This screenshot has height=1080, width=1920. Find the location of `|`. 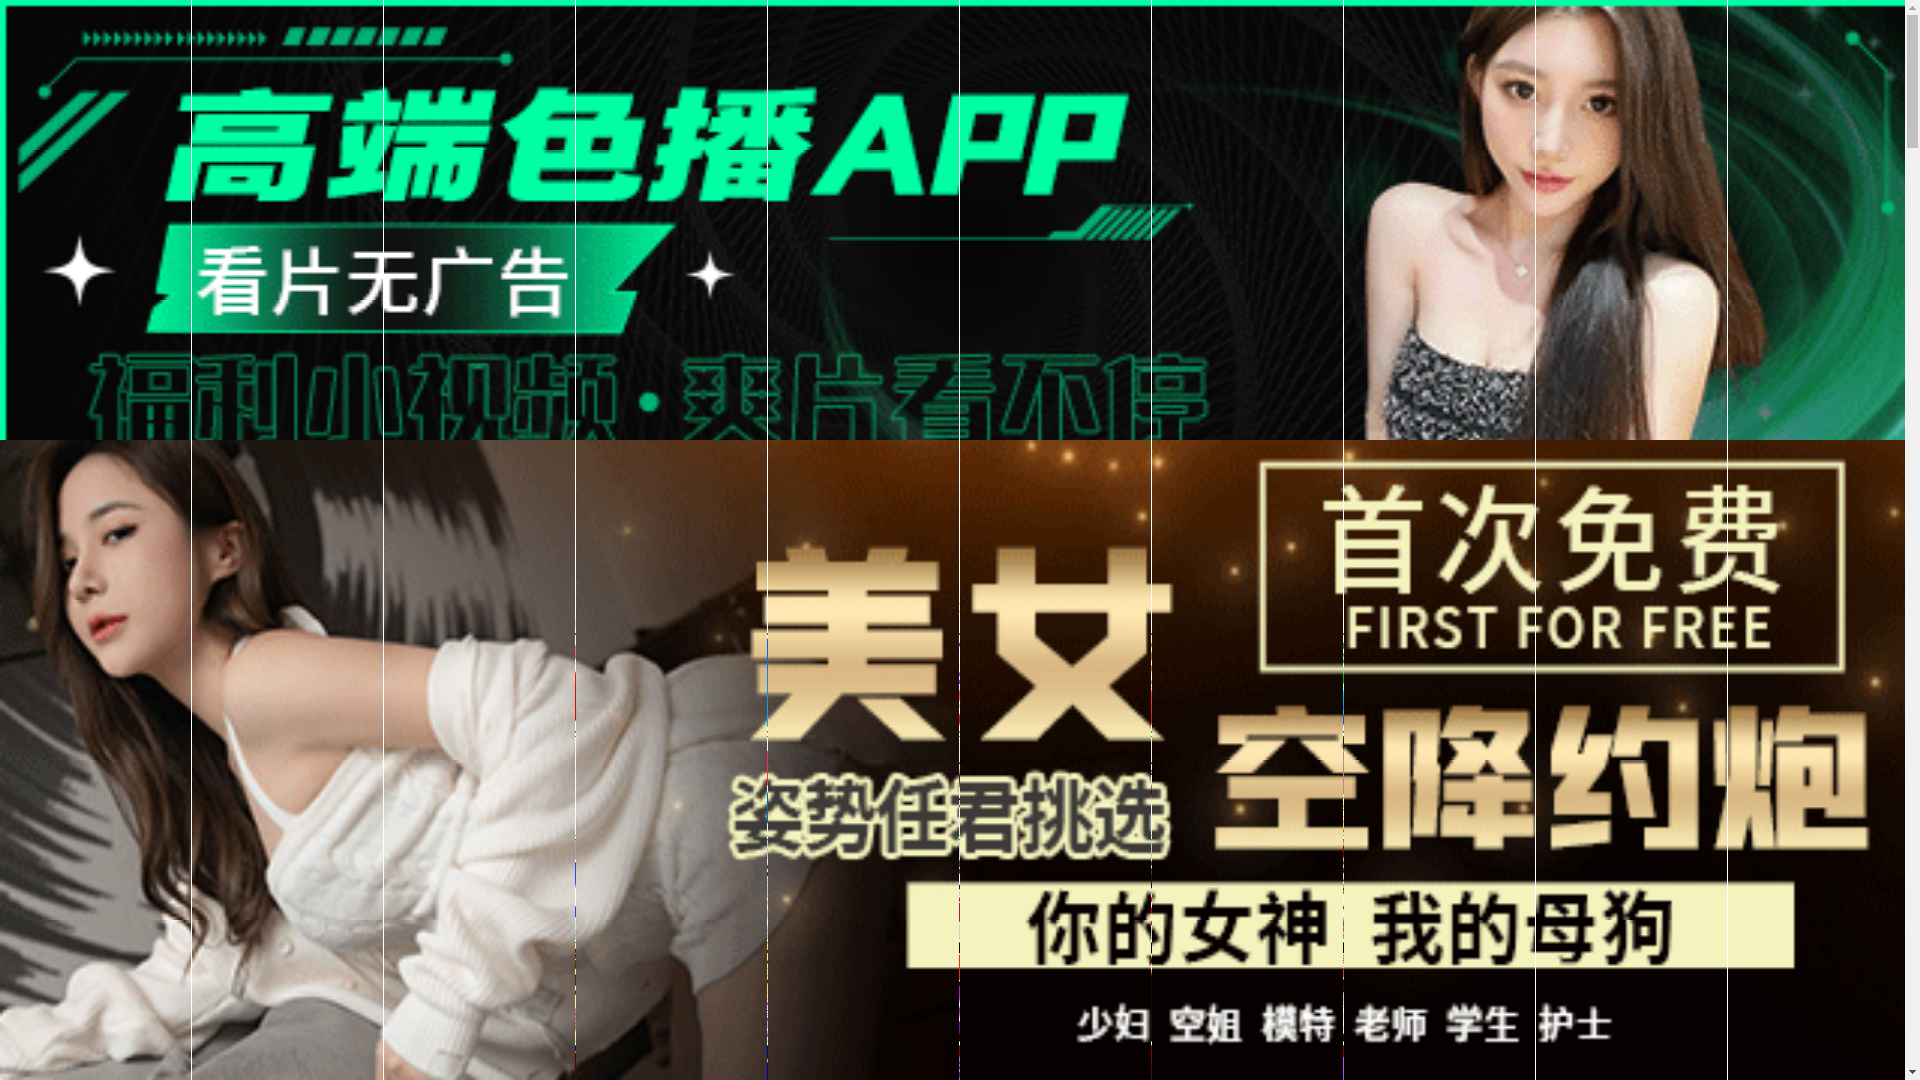

| is located at coordinates (1625, 622).